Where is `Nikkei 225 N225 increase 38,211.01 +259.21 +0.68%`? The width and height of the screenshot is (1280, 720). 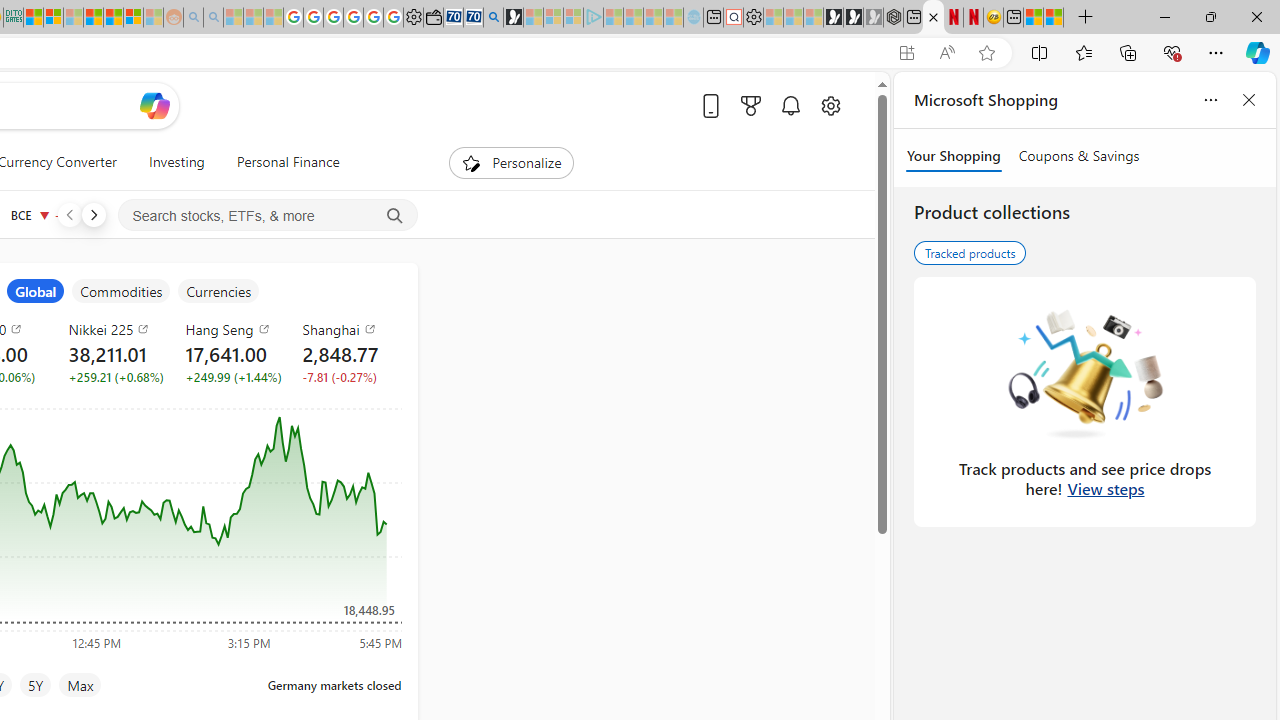 Nikkei 225 N225 increase 38,211.01 +259.21 +0.68% is located at coordinates (111, 352).